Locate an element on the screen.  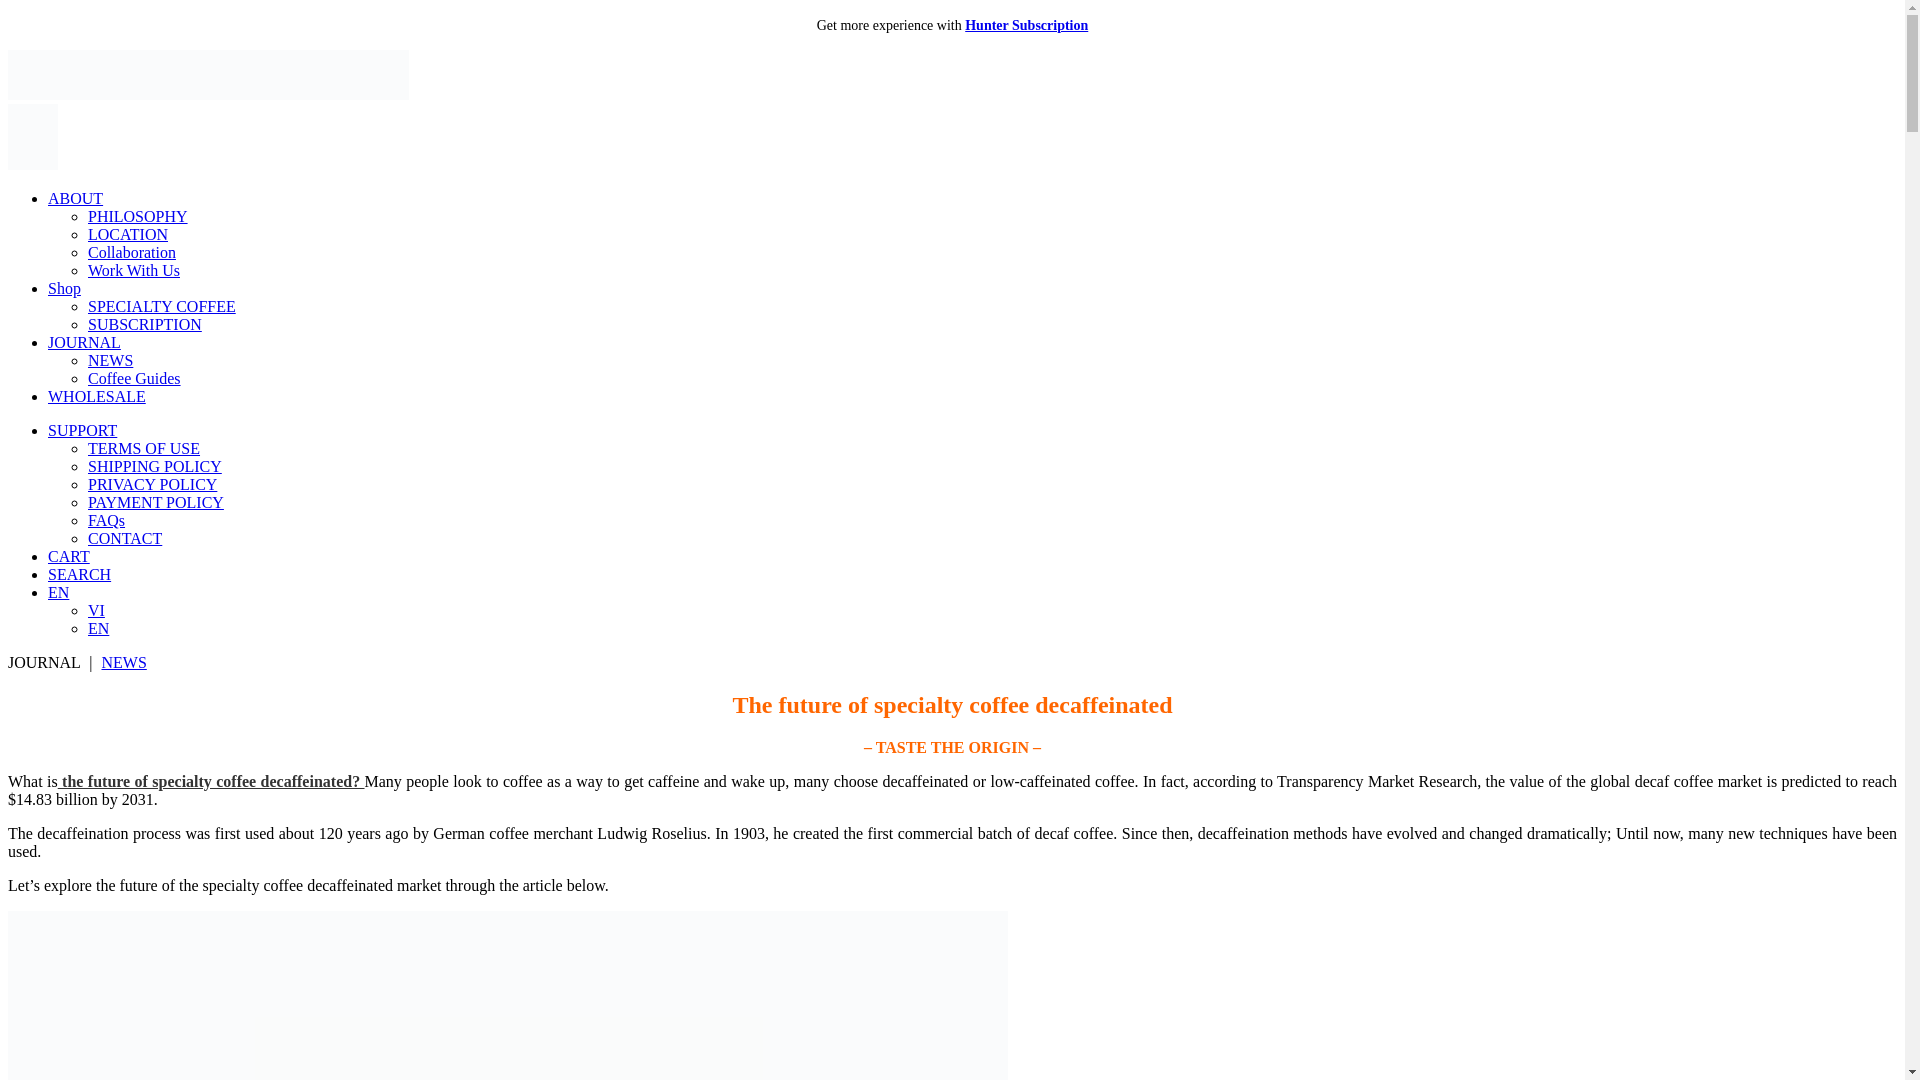
VI is located at coordinates (96, 610).